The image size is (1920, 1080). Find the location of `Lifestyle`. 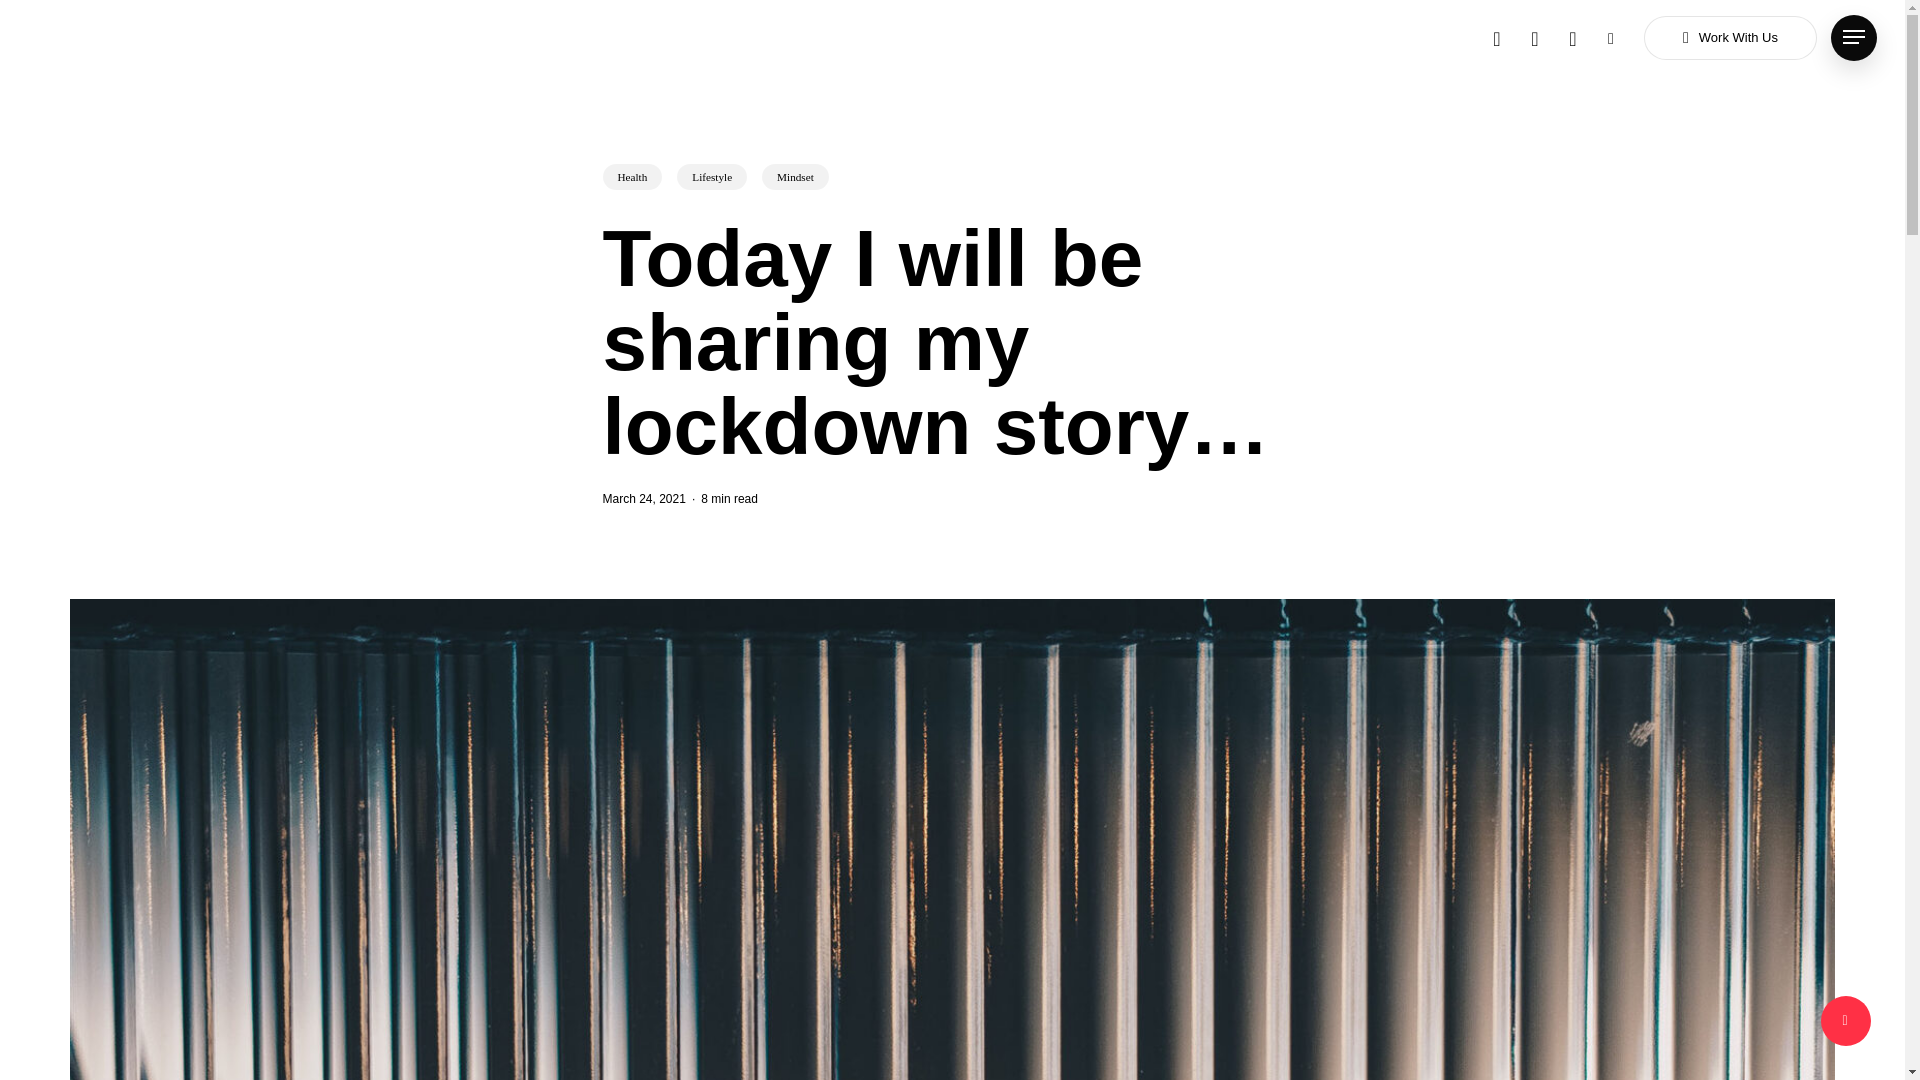

Lifestyle is located at coordinates (712, 188).